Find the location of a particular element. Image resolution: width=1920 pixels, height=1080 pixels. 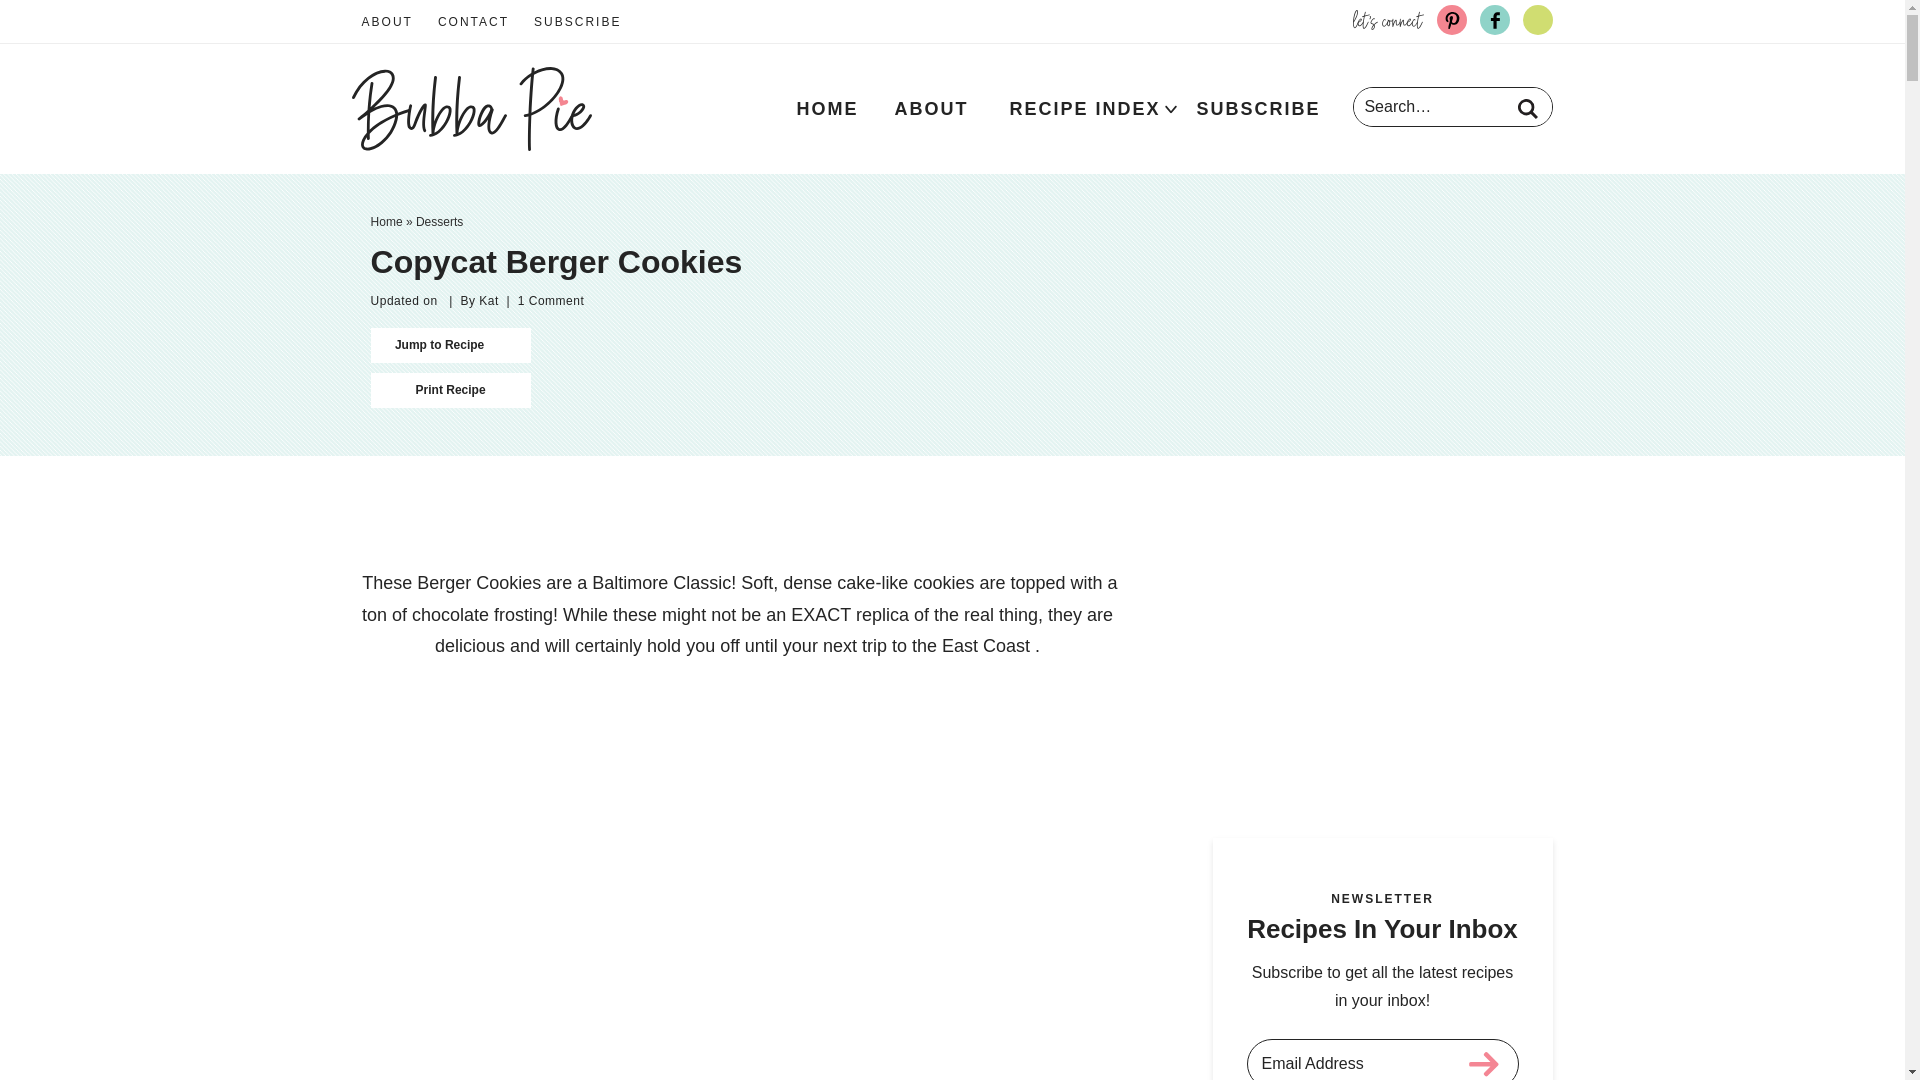

ABOUT is located at coordinates (930, 108).